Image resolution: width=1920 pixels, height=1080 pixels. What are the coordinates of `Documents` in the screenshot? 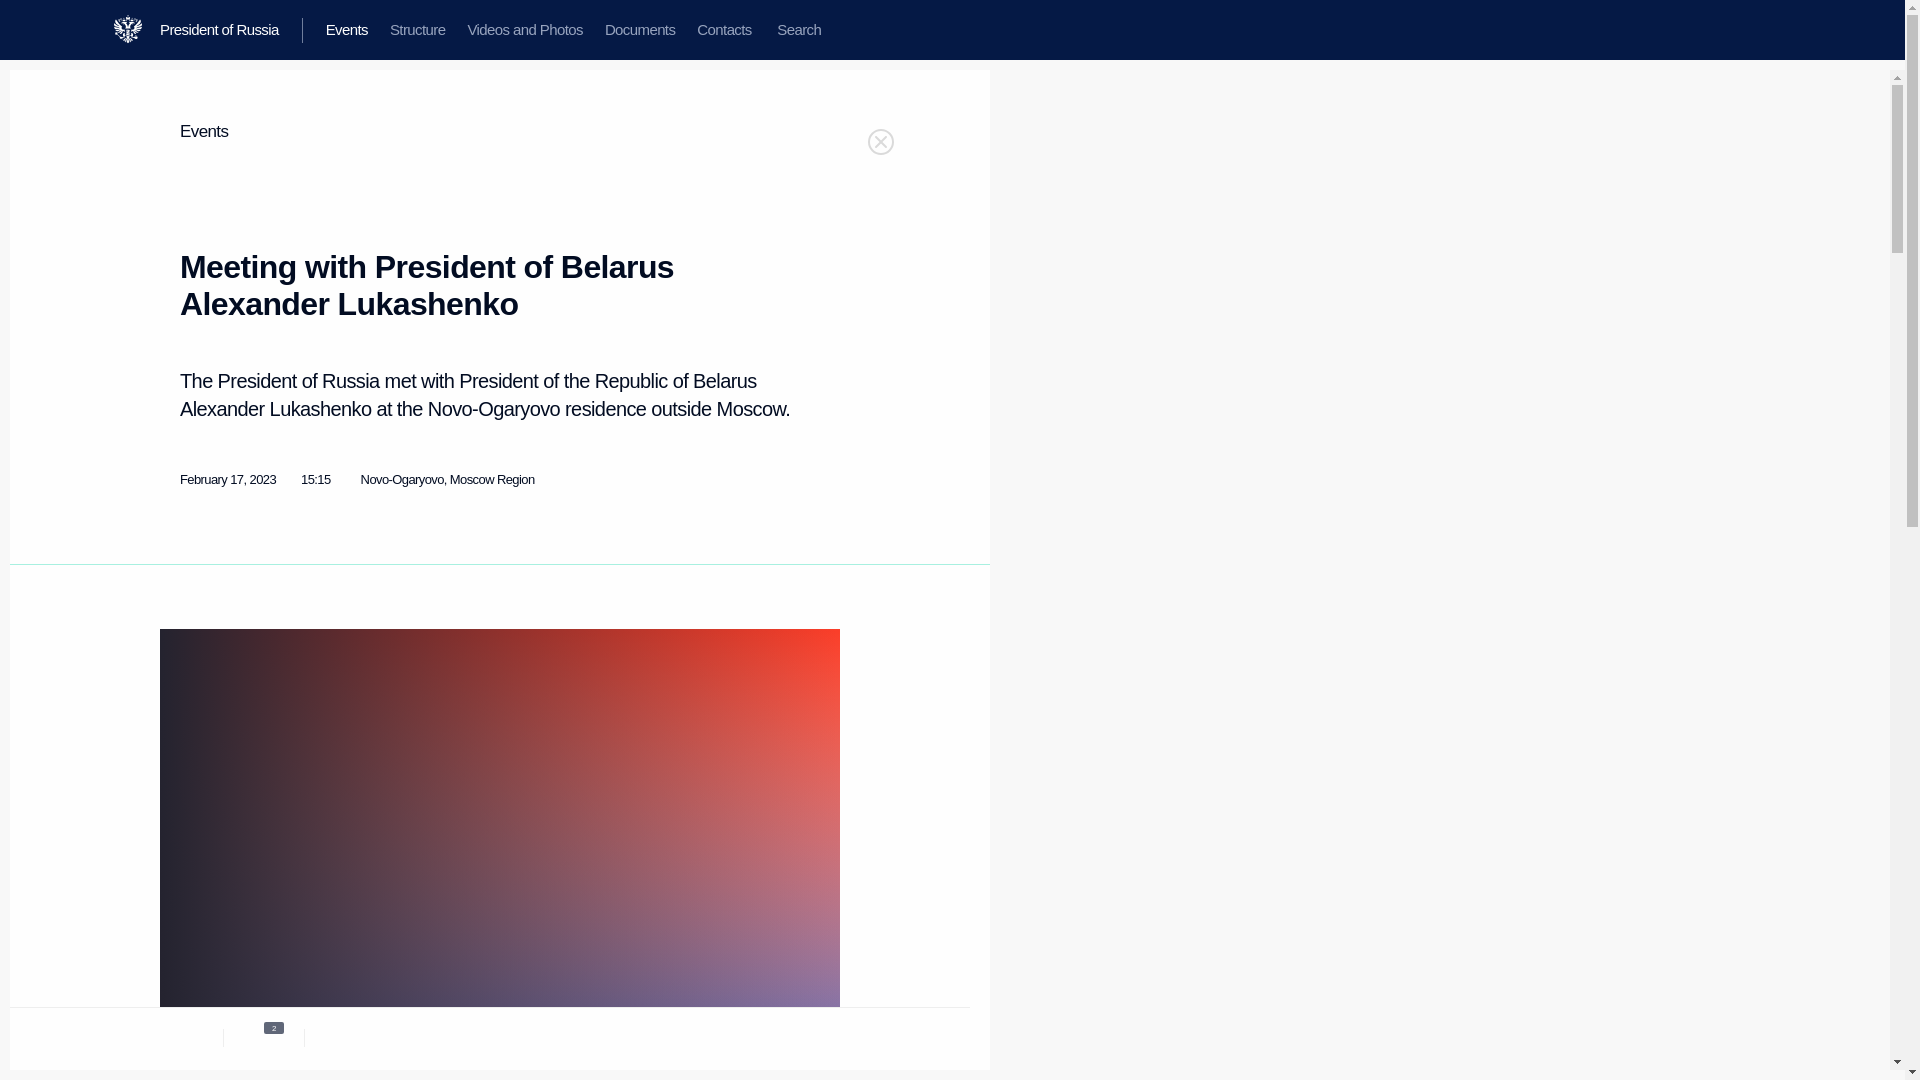 It's located at (639, 30).